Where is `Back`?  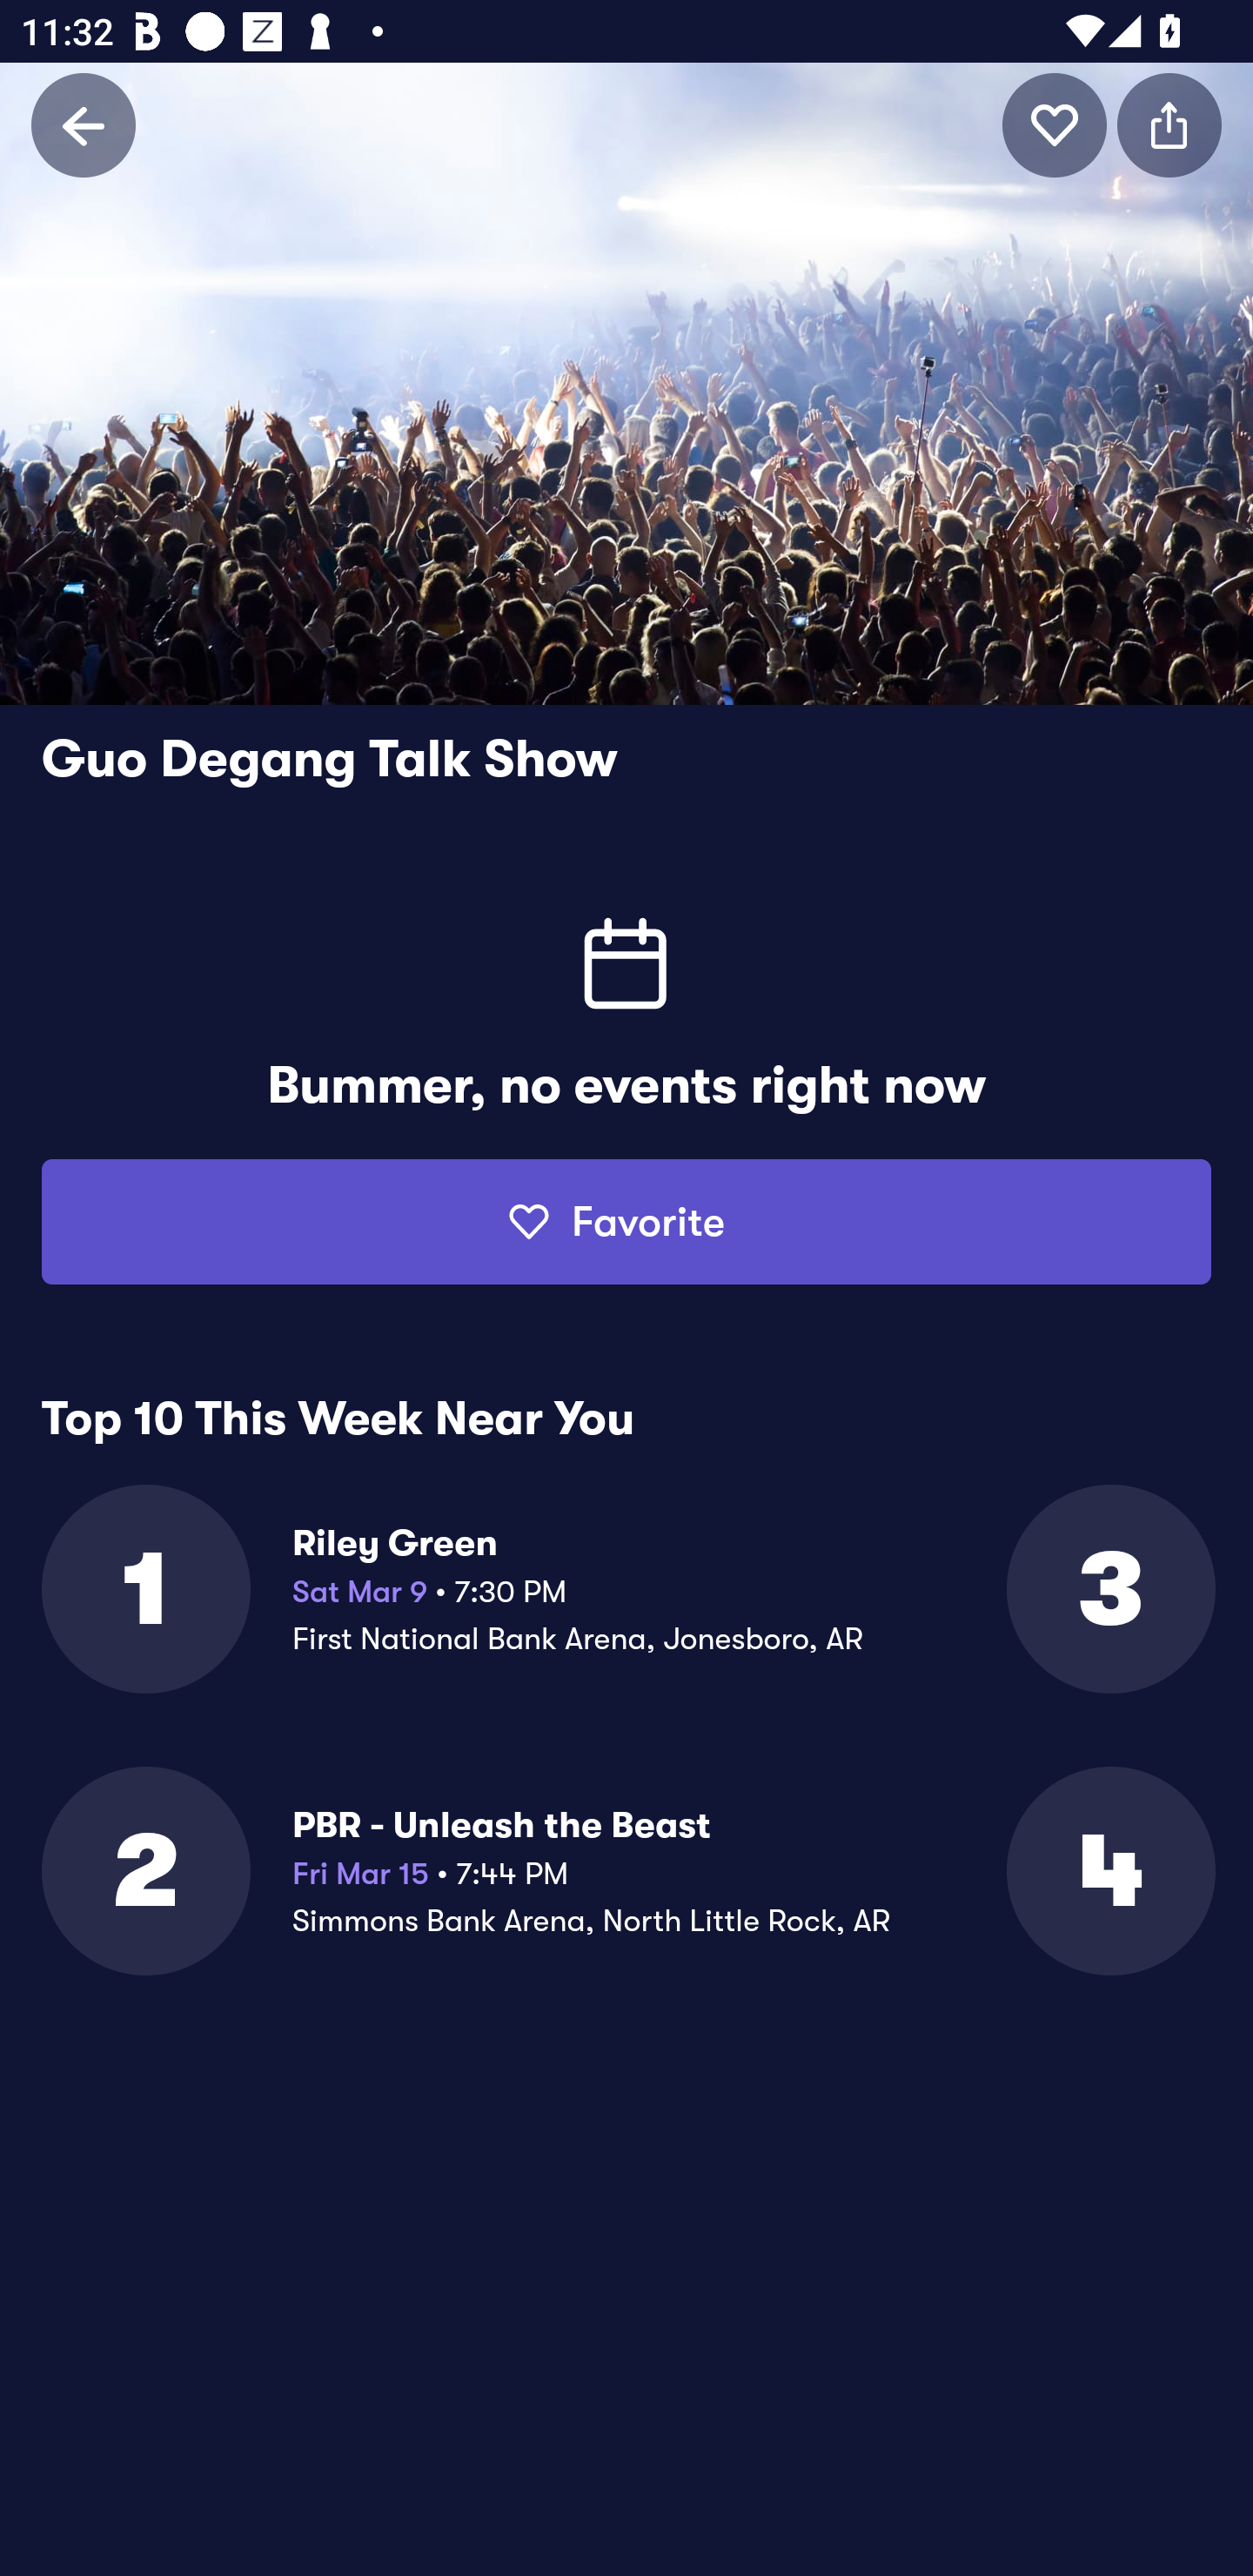 Back is located at coordinates (84, 124).